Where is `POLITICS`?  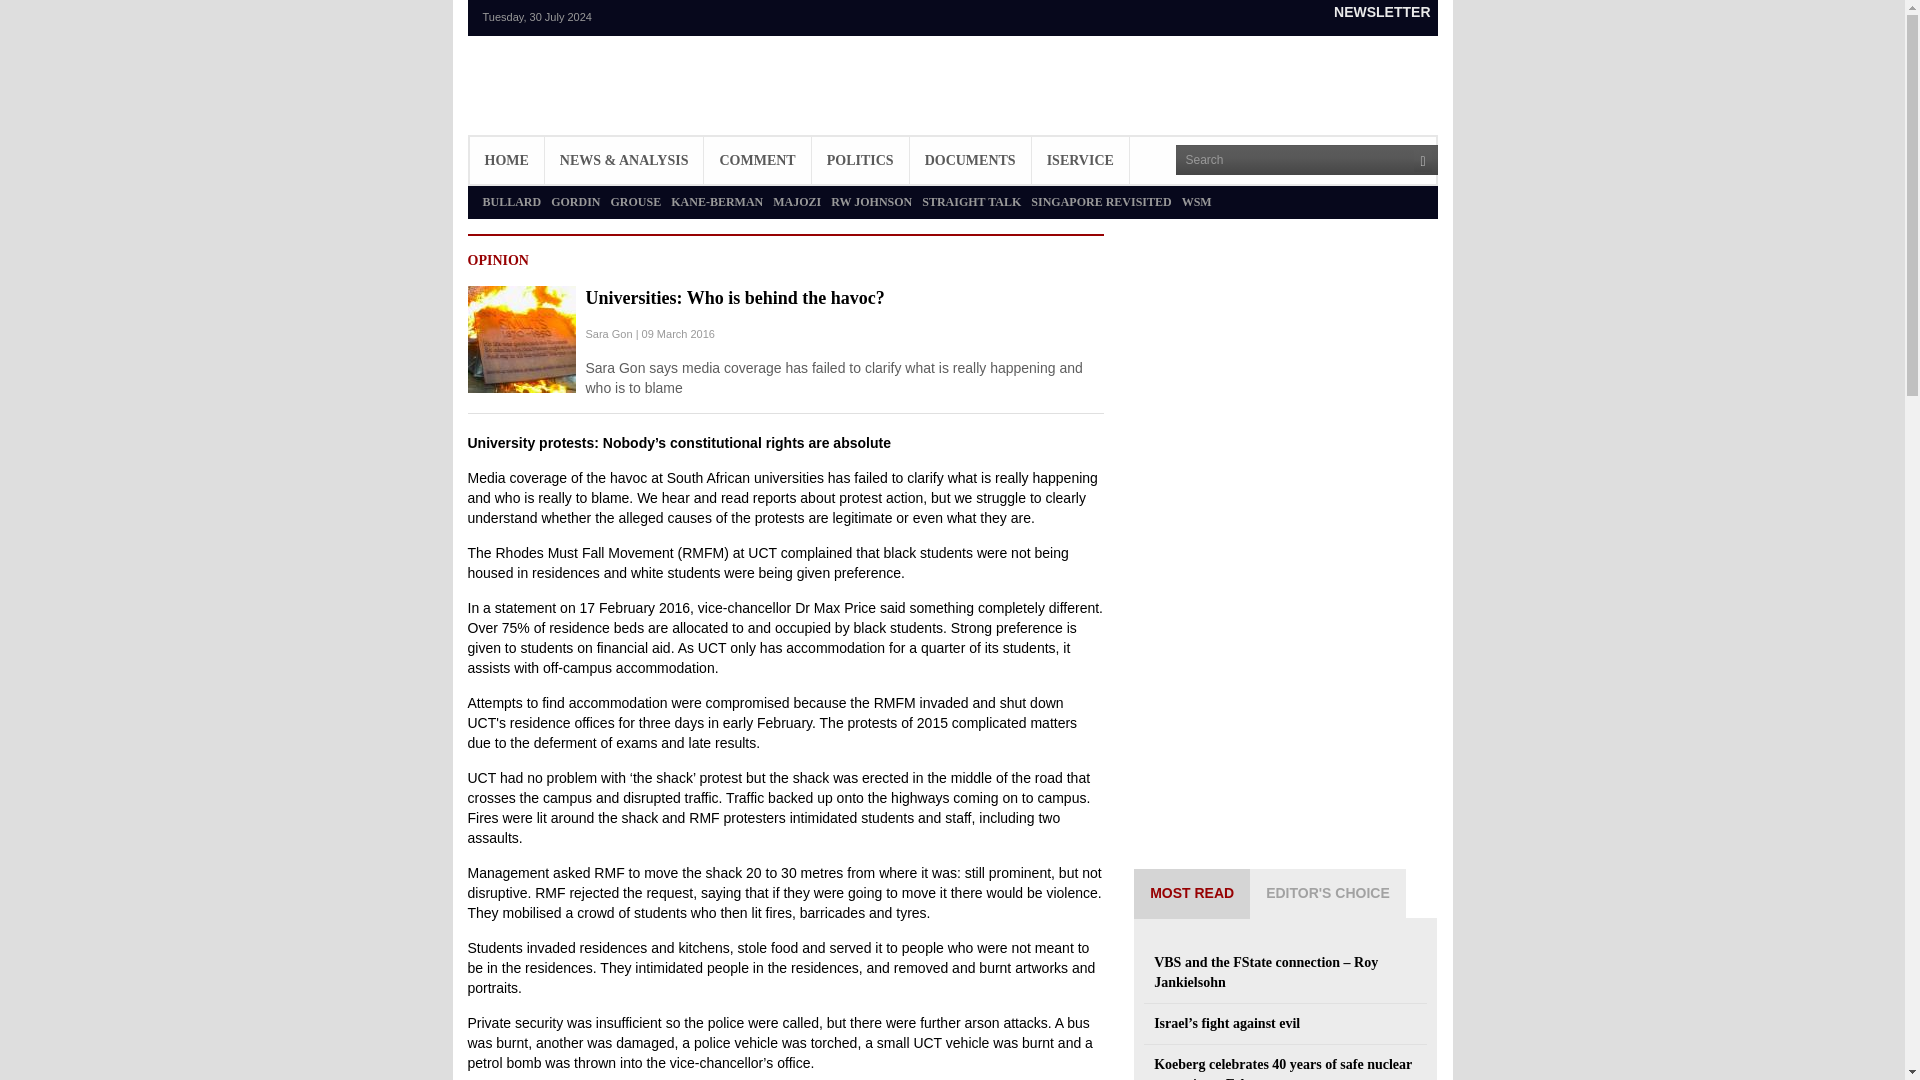
POLITICS is located at coordinates (860, 160).